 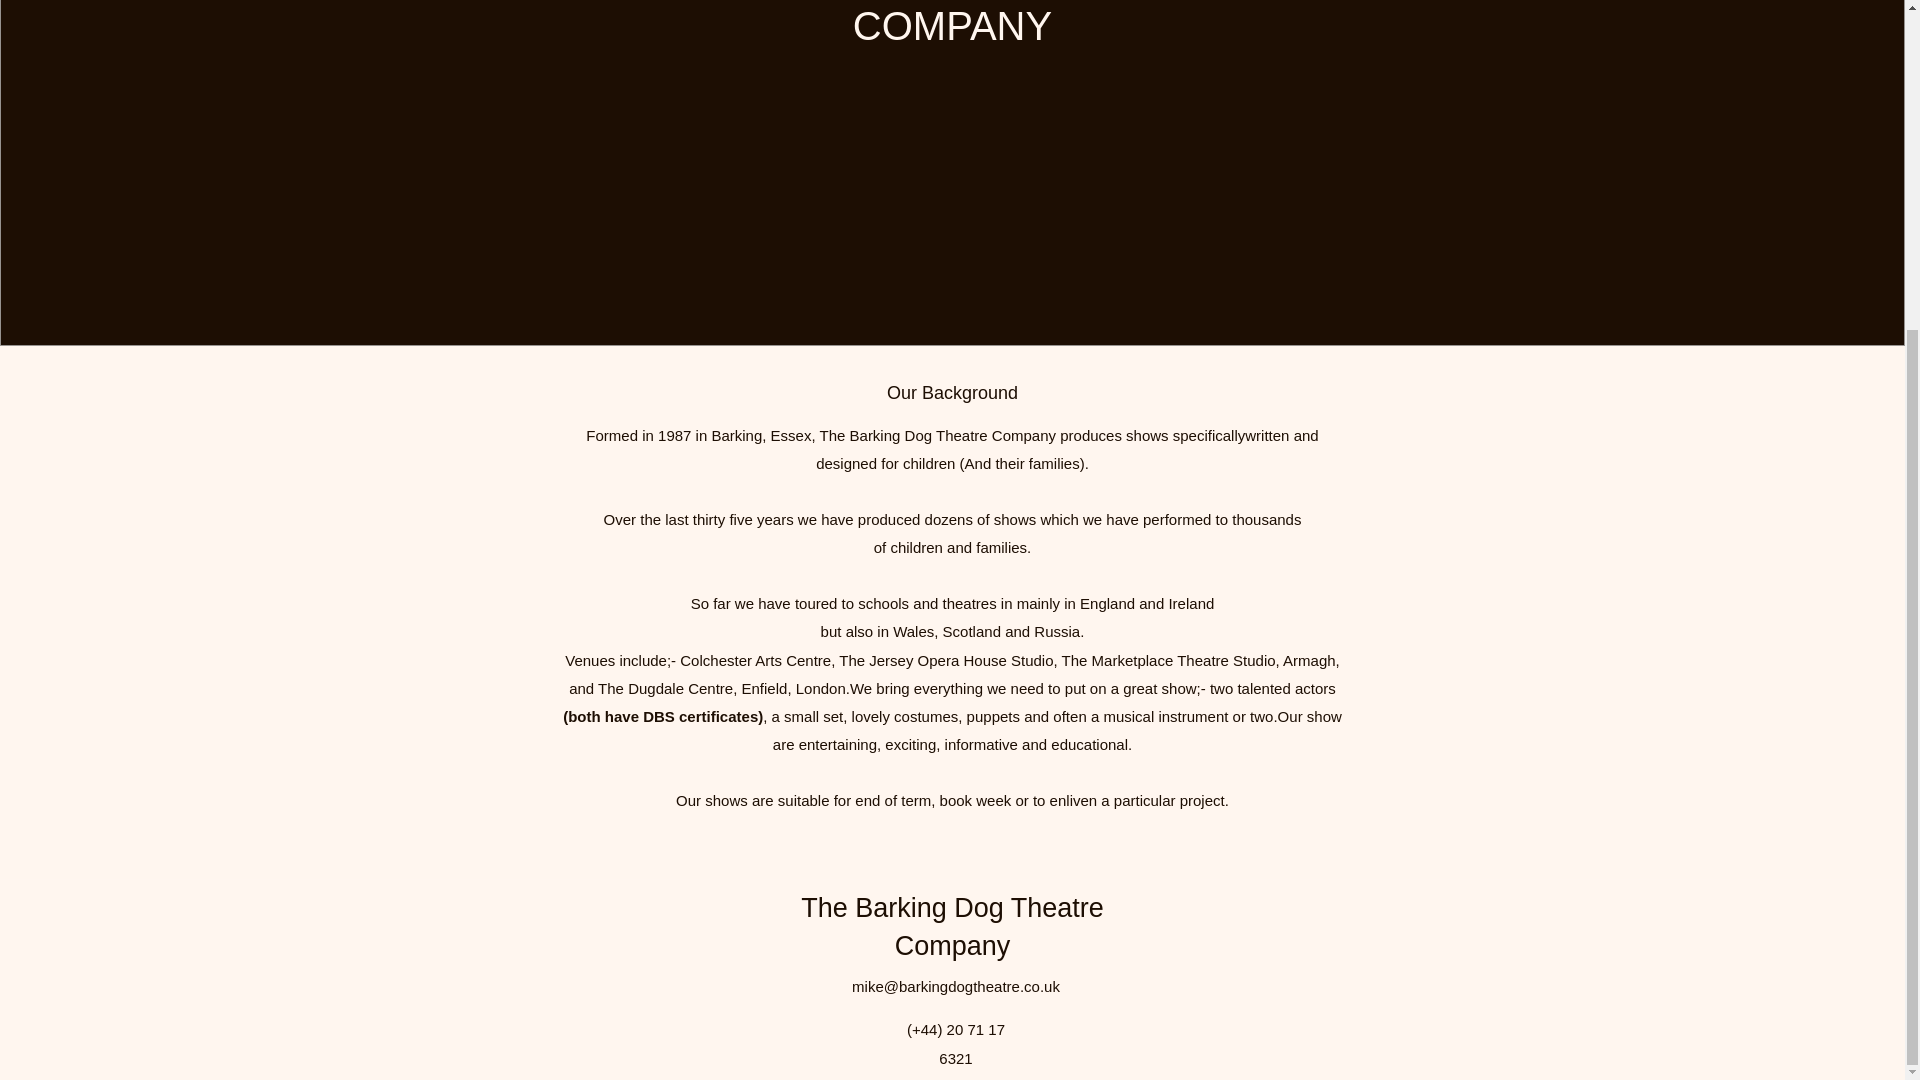 What do you see at coordinates (952, 927) in the screenshot?
I see `The Barking Dog Theatre Company` at bounding box center [952, 927].